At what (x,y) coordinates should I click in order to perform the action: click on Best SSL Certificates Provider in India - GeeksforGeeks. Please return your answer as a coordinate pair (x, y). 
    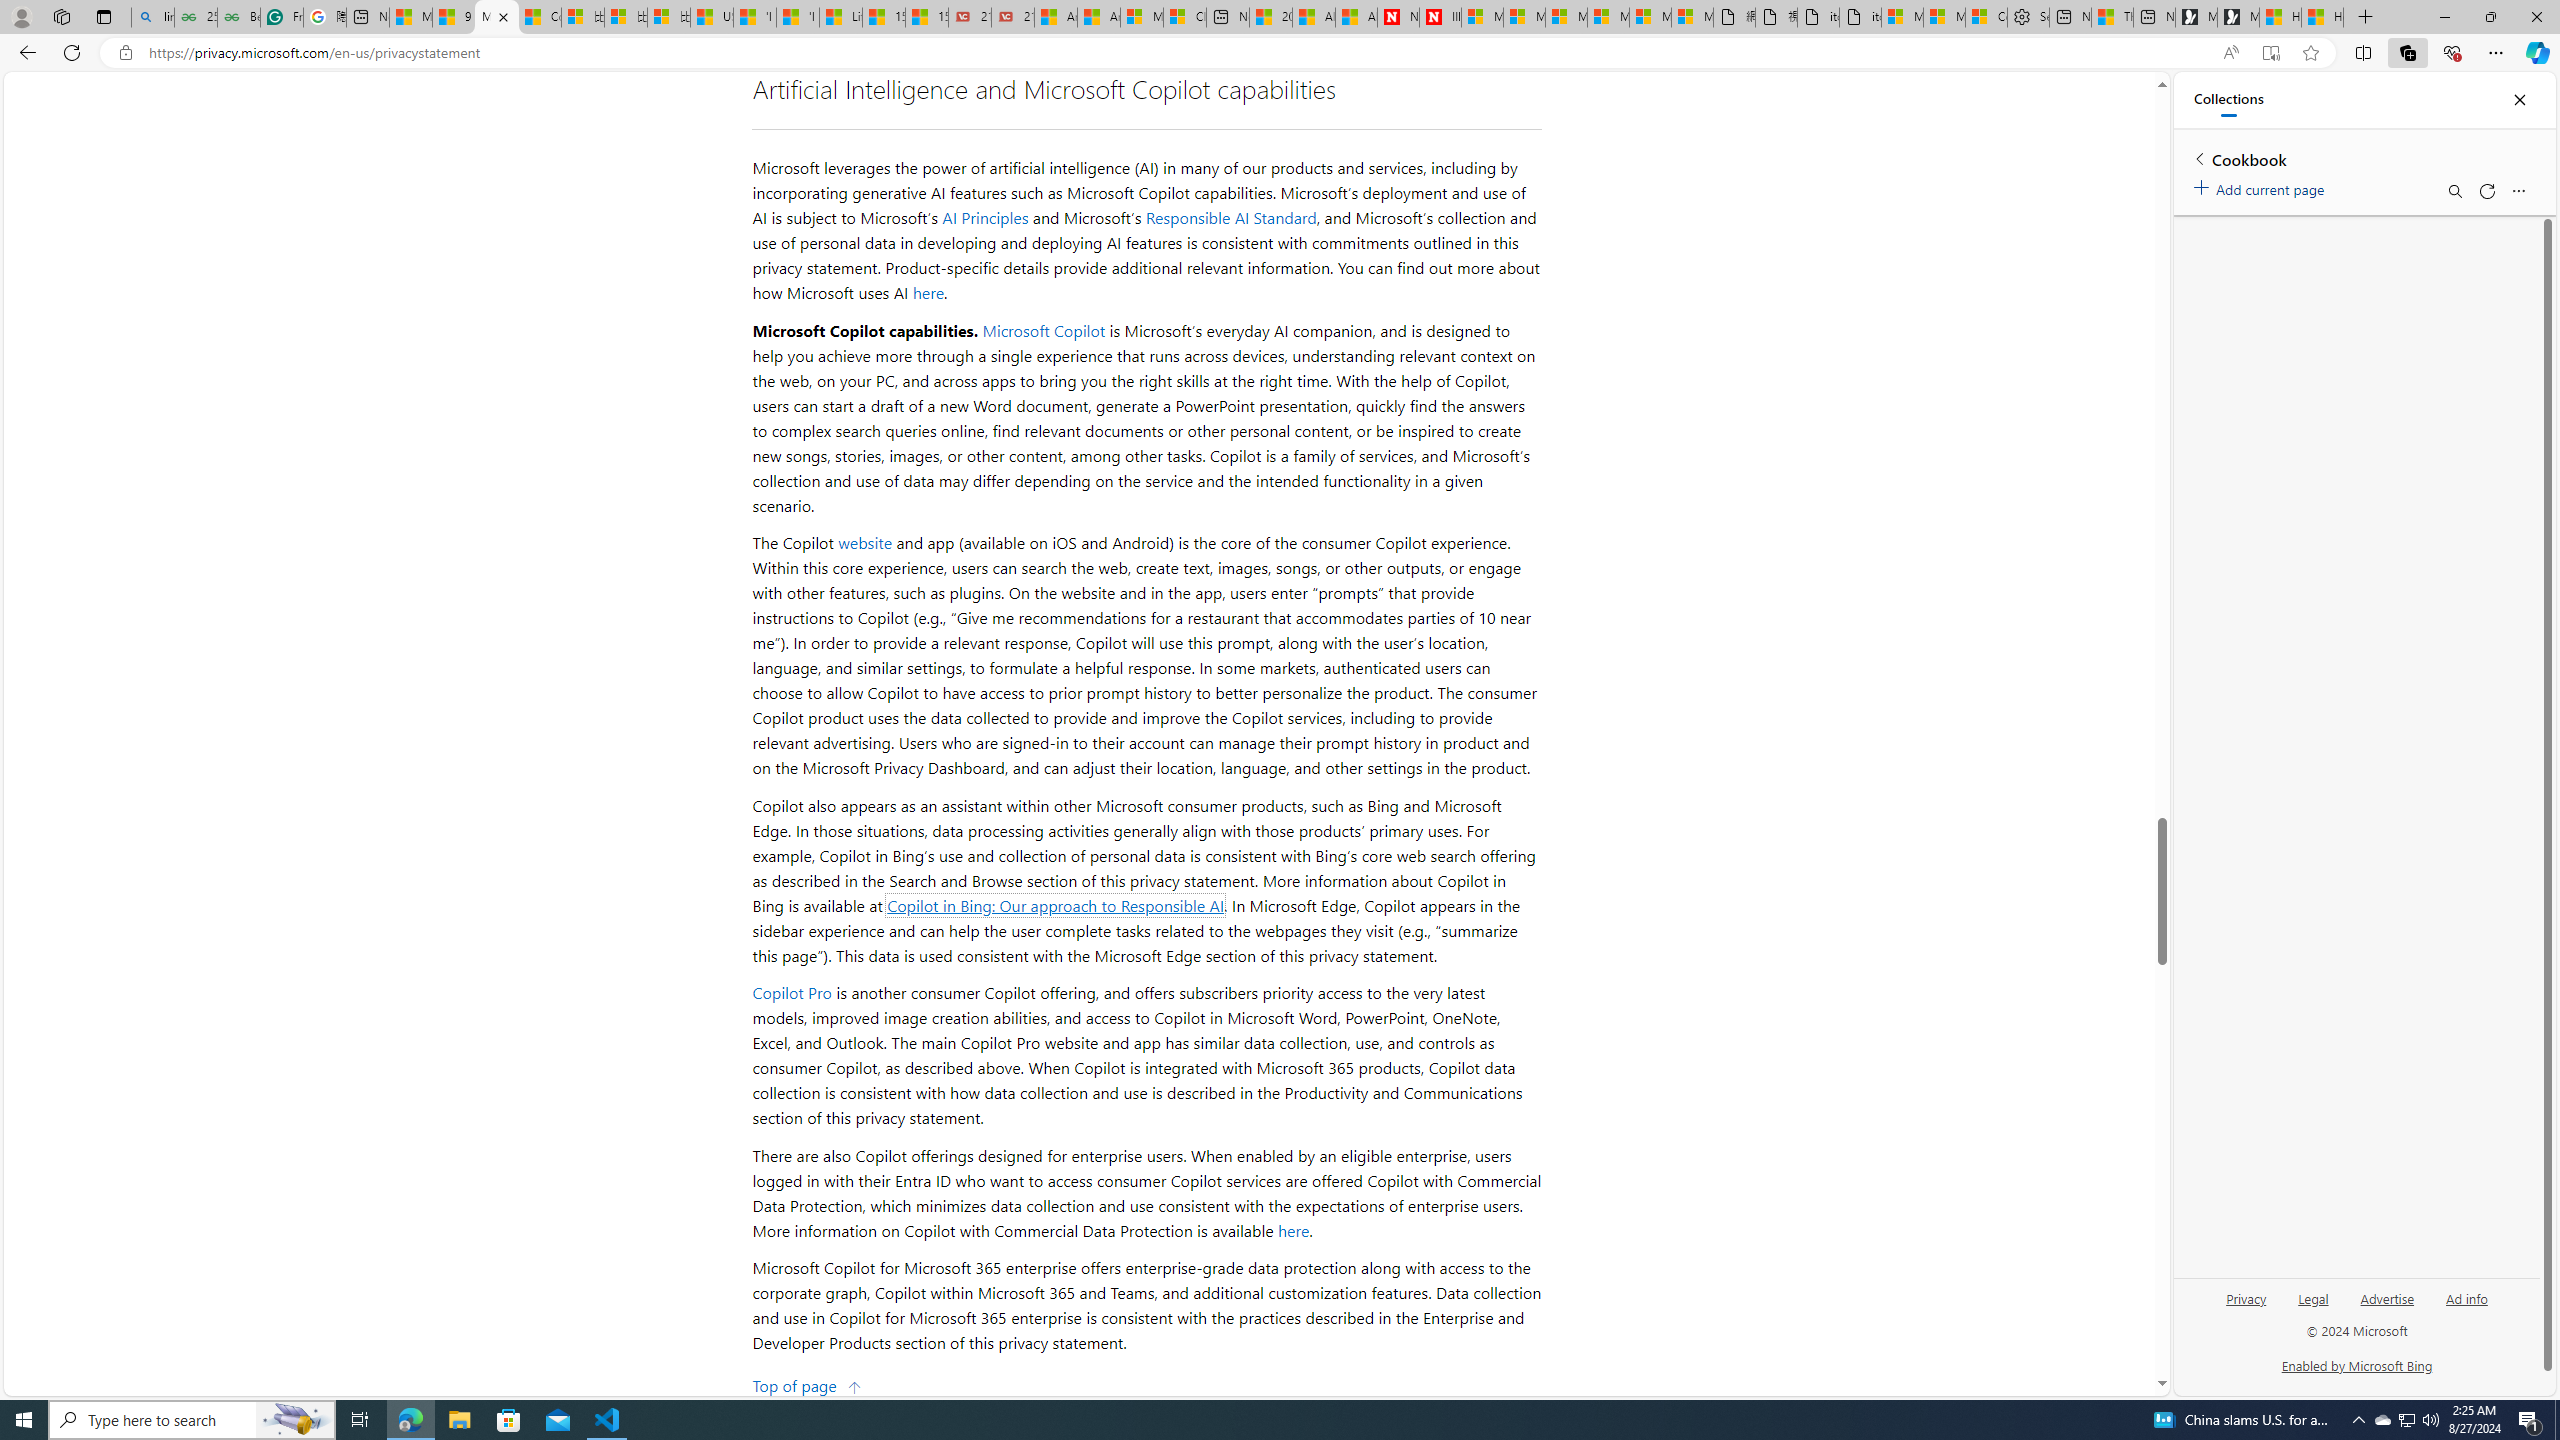
    Looking at the image, I should click on (238, 17).